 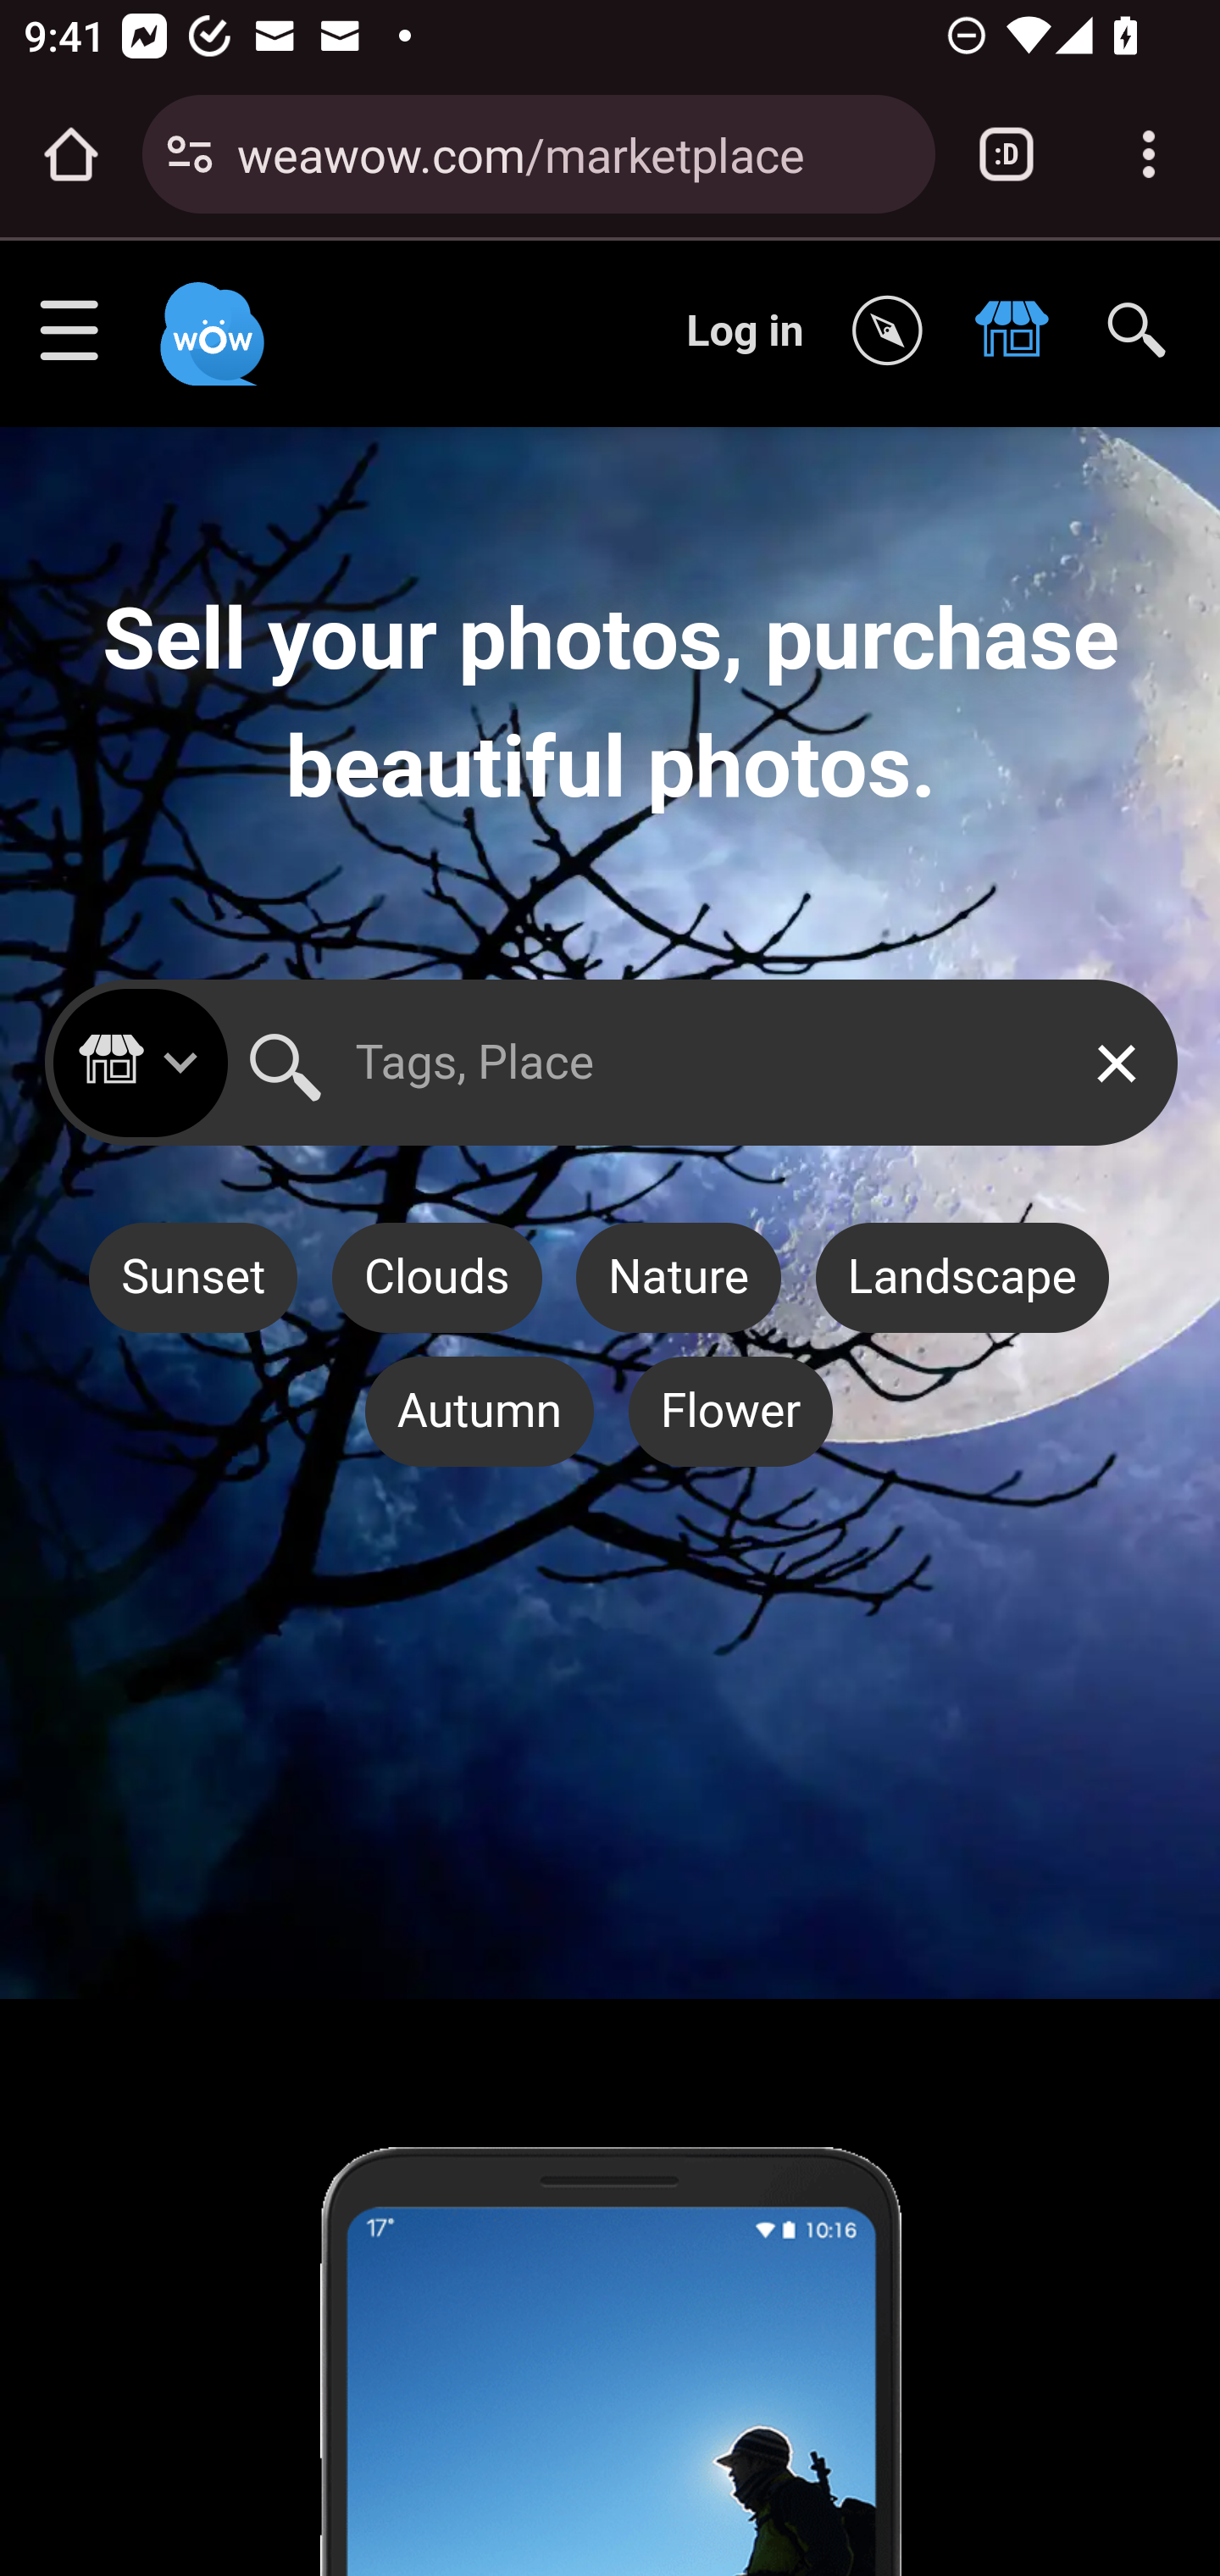 I want to click on Autumn, so click(x=478, y=1412).